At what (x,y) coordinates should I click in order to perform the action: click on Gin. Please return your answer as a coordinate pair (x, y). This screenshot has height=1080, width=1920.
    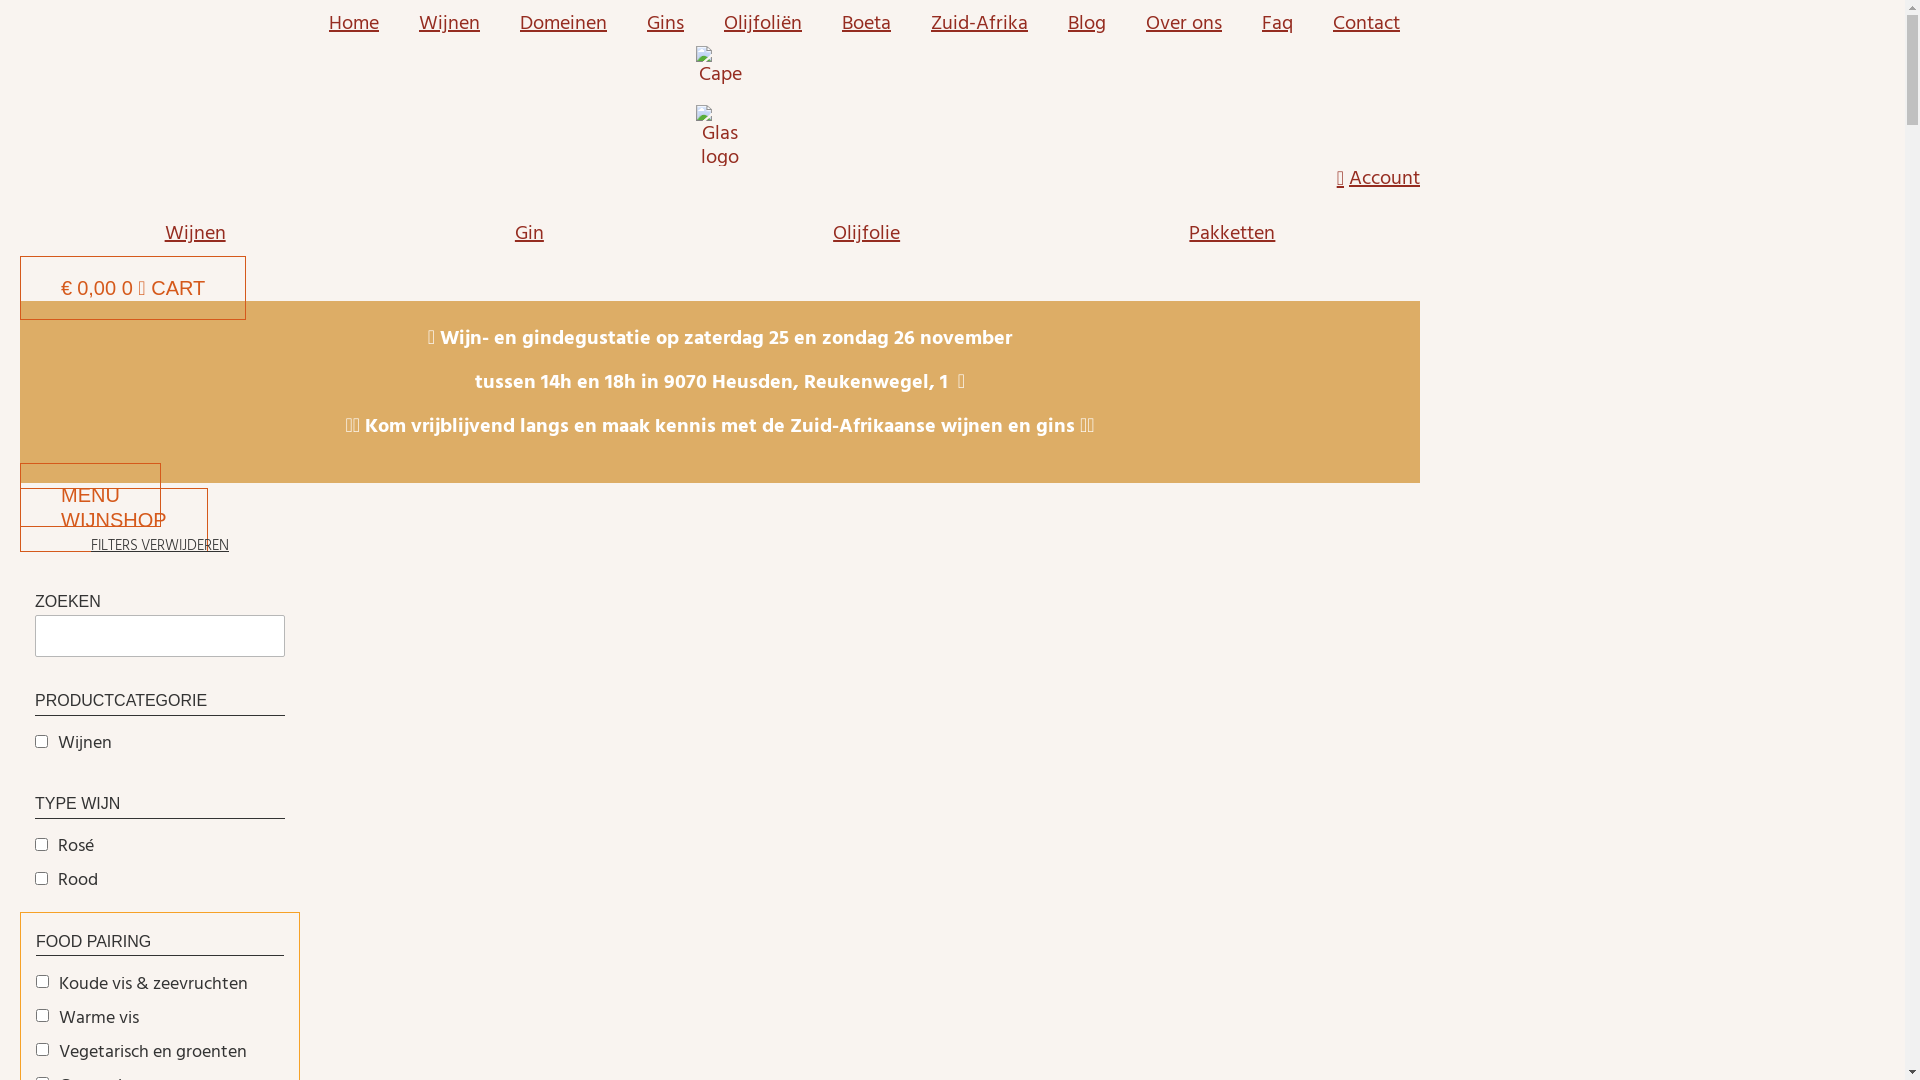
    Looking at the image, I should click on (529, 233).